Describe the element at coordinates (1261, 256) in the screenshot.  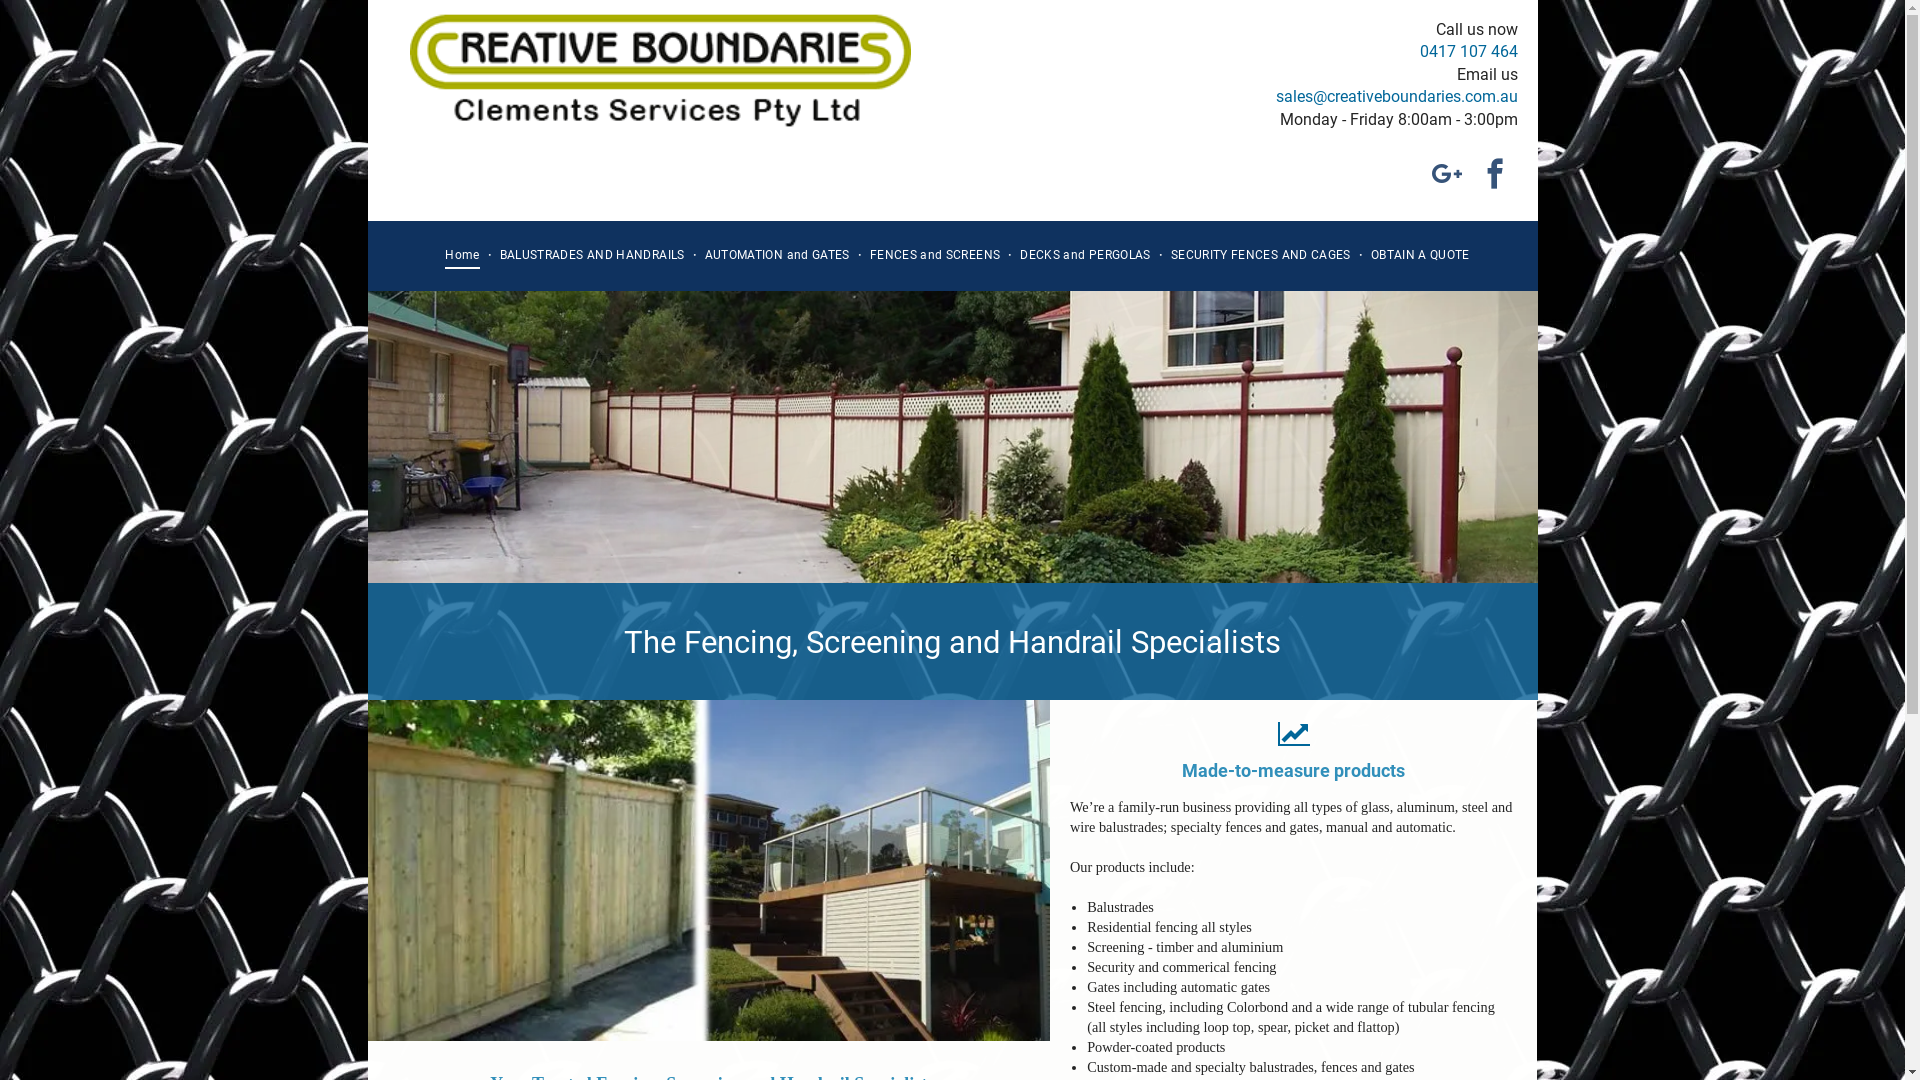
I see `SECURITY FENCES AND CAGES` at that location.